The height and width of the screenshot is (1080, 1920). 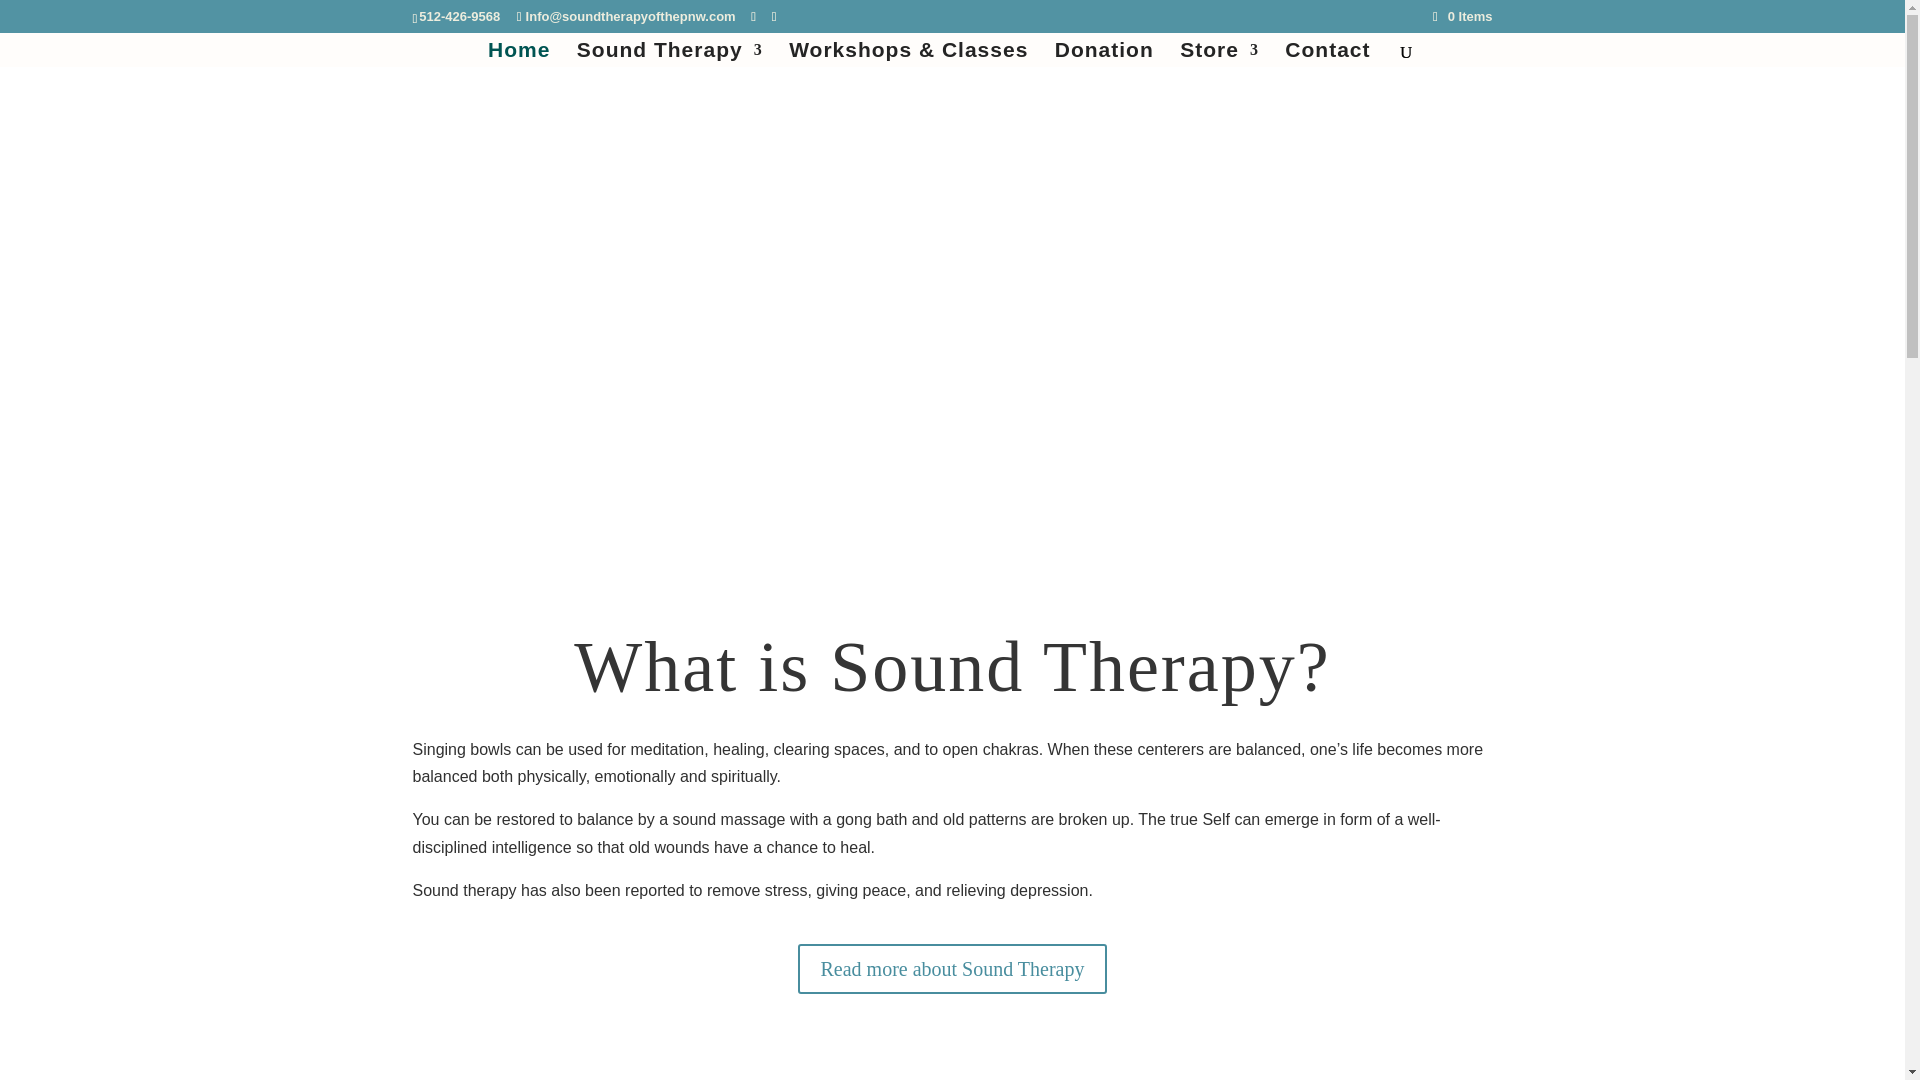 What do you see at coordinates (1462, 16) in the screenshot?
I see `0 Items` at bounding box center [1462, 16].